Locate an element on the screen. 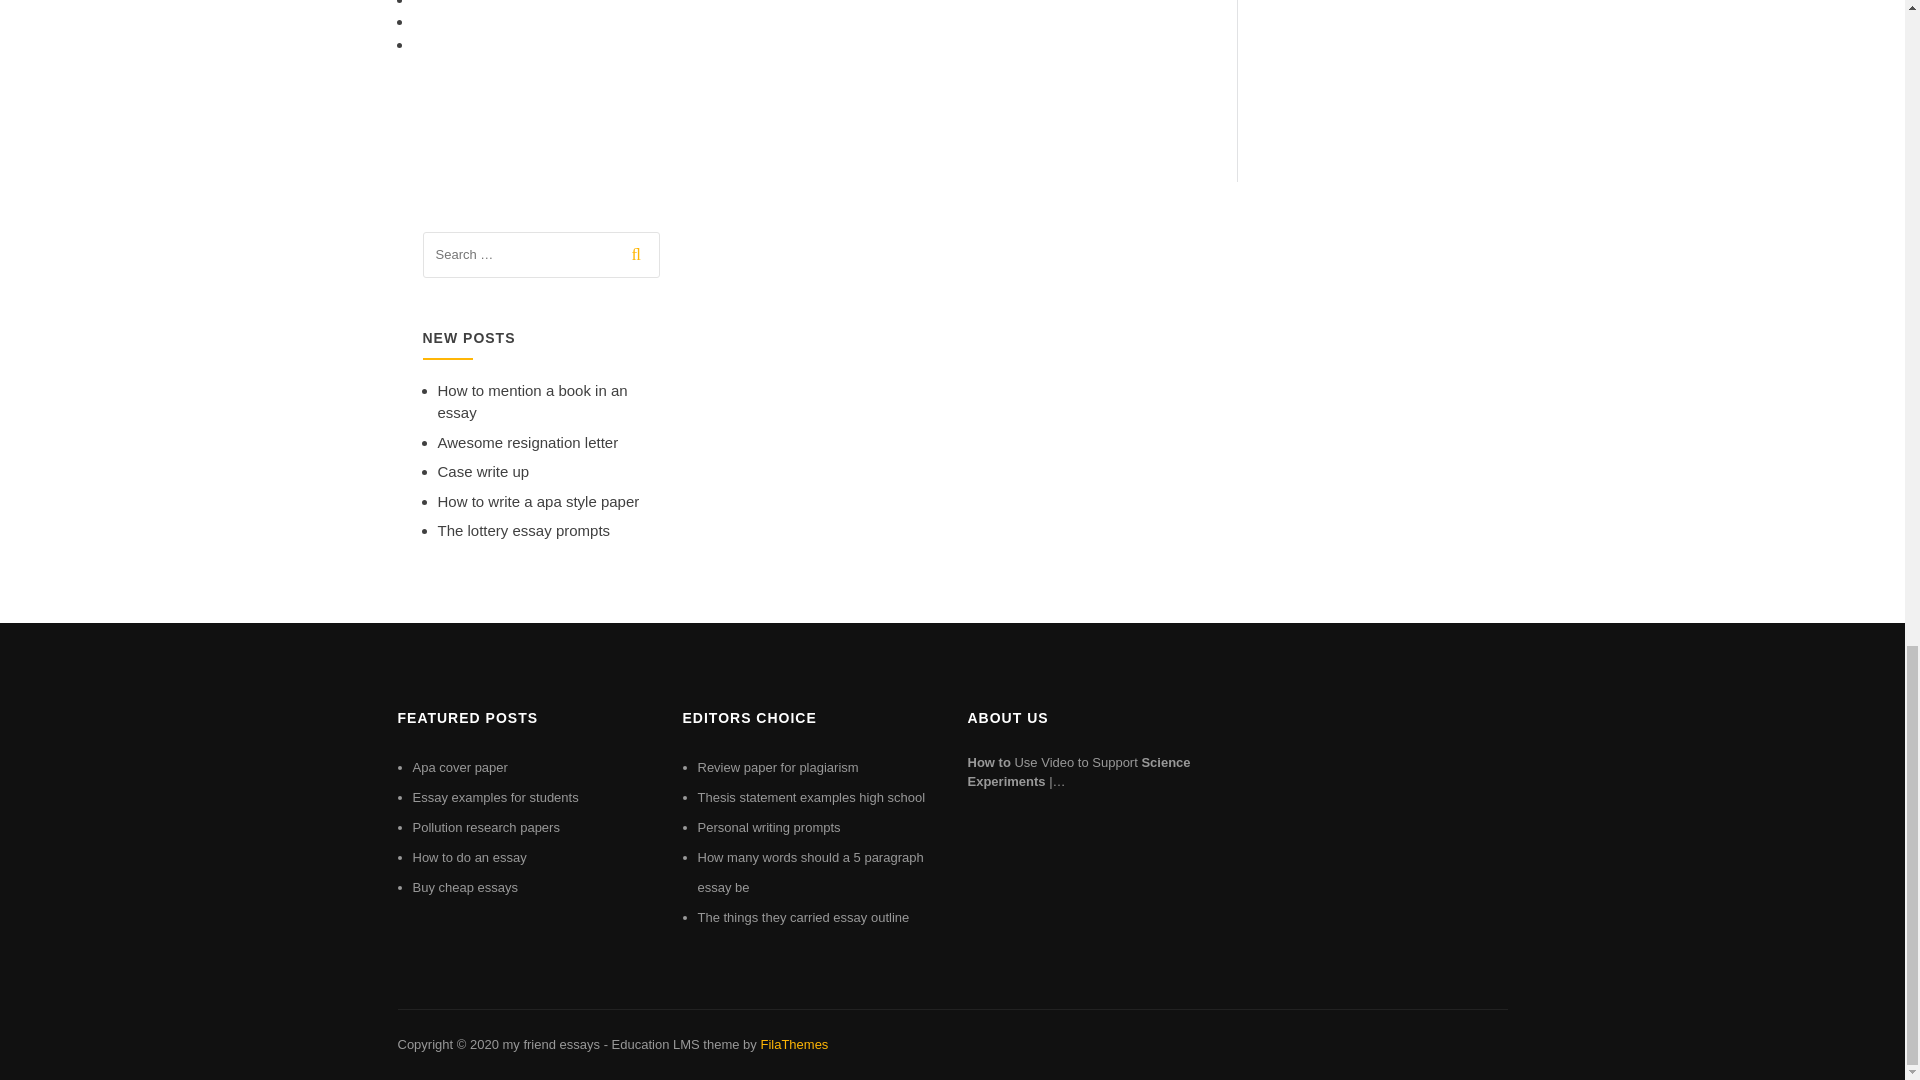 This screenshot has width=1920, height=1080. How to write a apa style paper is located at coordinates (538, 500).